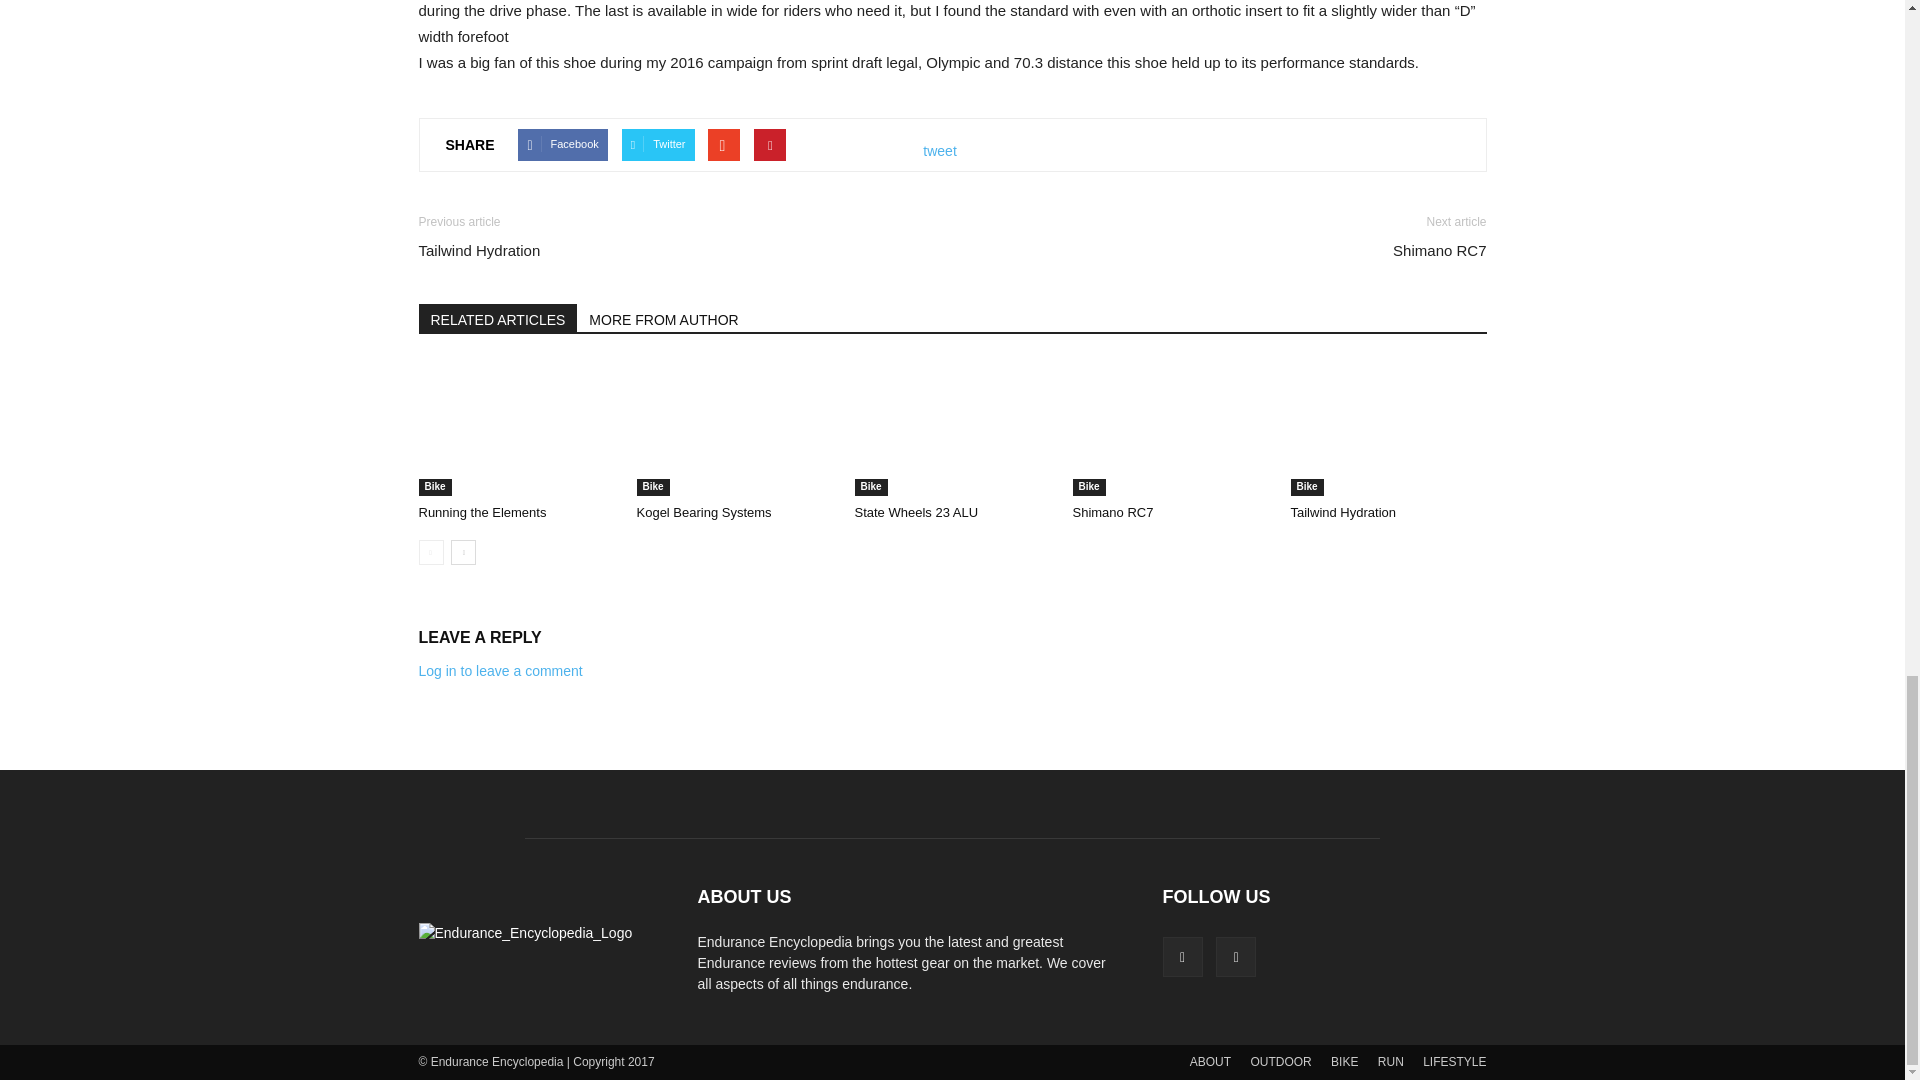 The width and height of the screenshot is (1920, 1080). I want to click on Kogel Bearing Systems, so click(703, 512).